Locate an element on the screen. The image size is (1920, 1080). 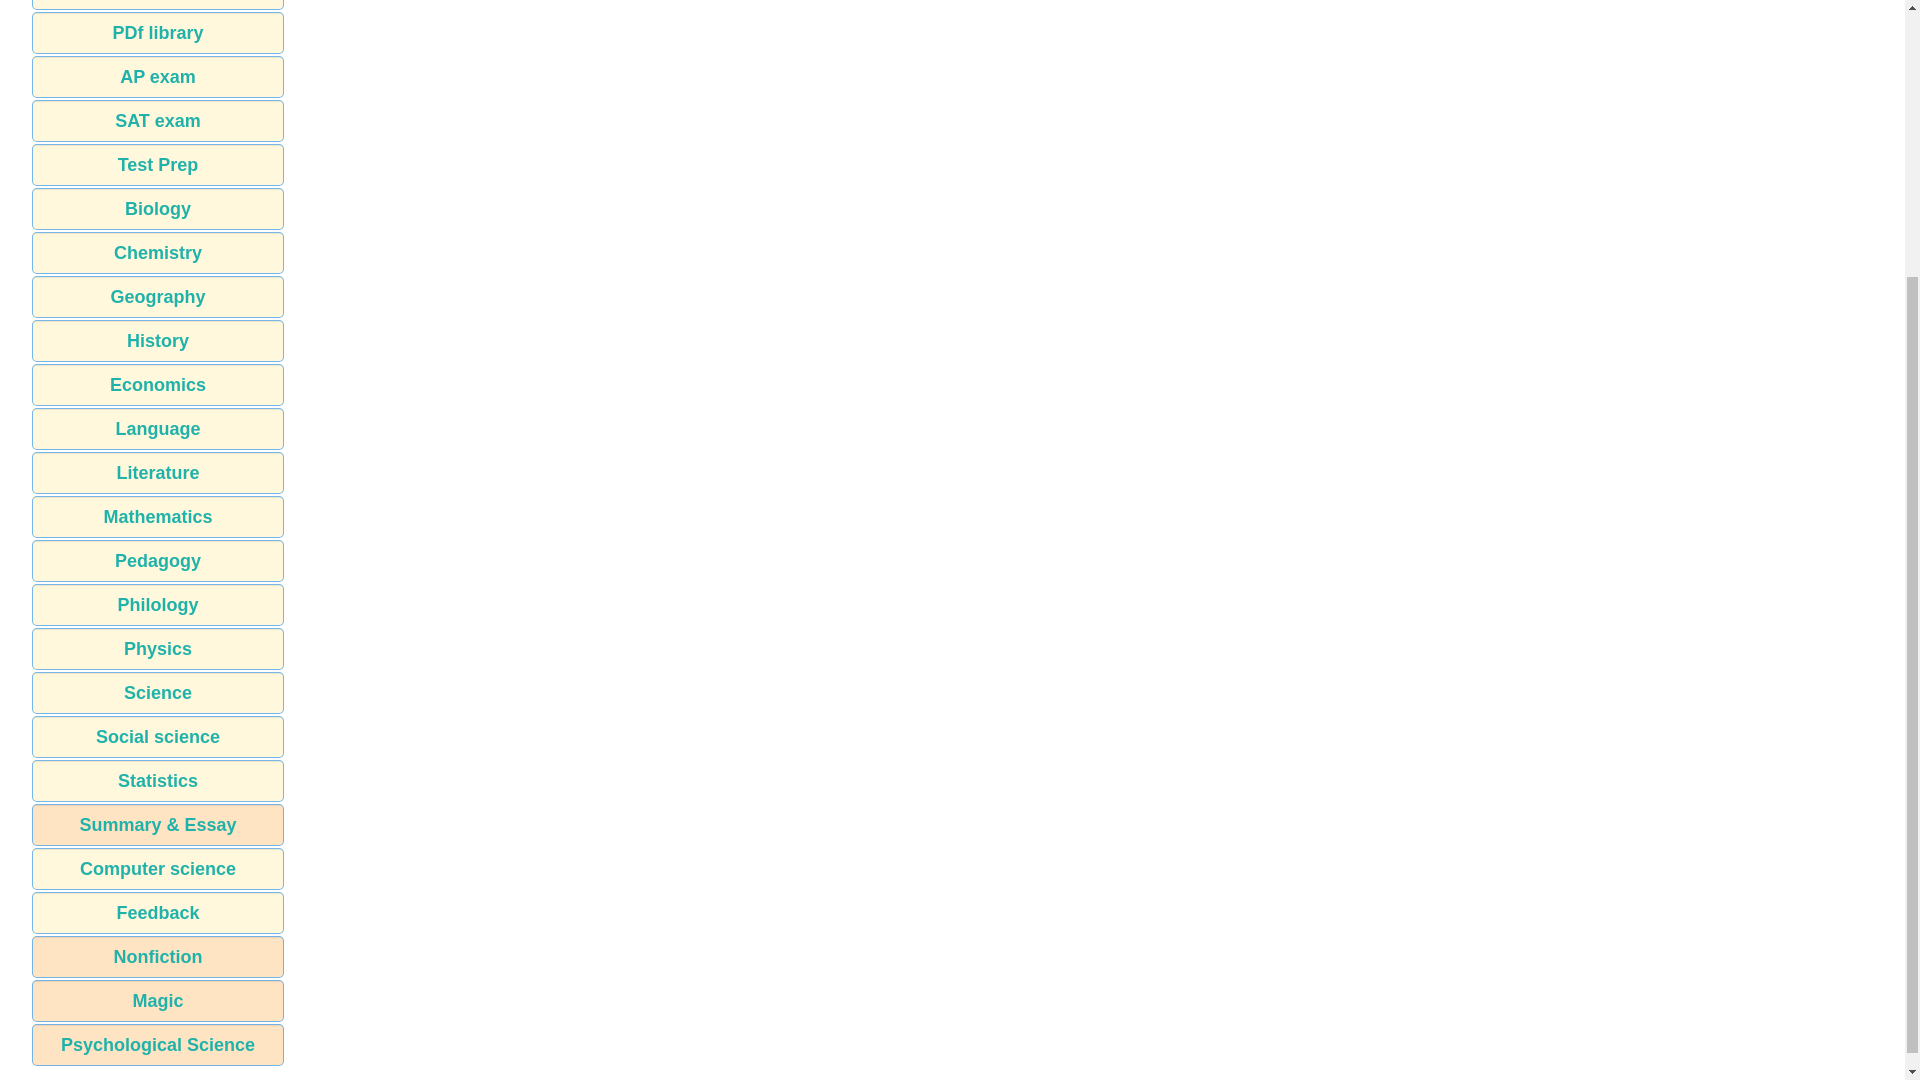
Language is located at coordinates (158, 429).